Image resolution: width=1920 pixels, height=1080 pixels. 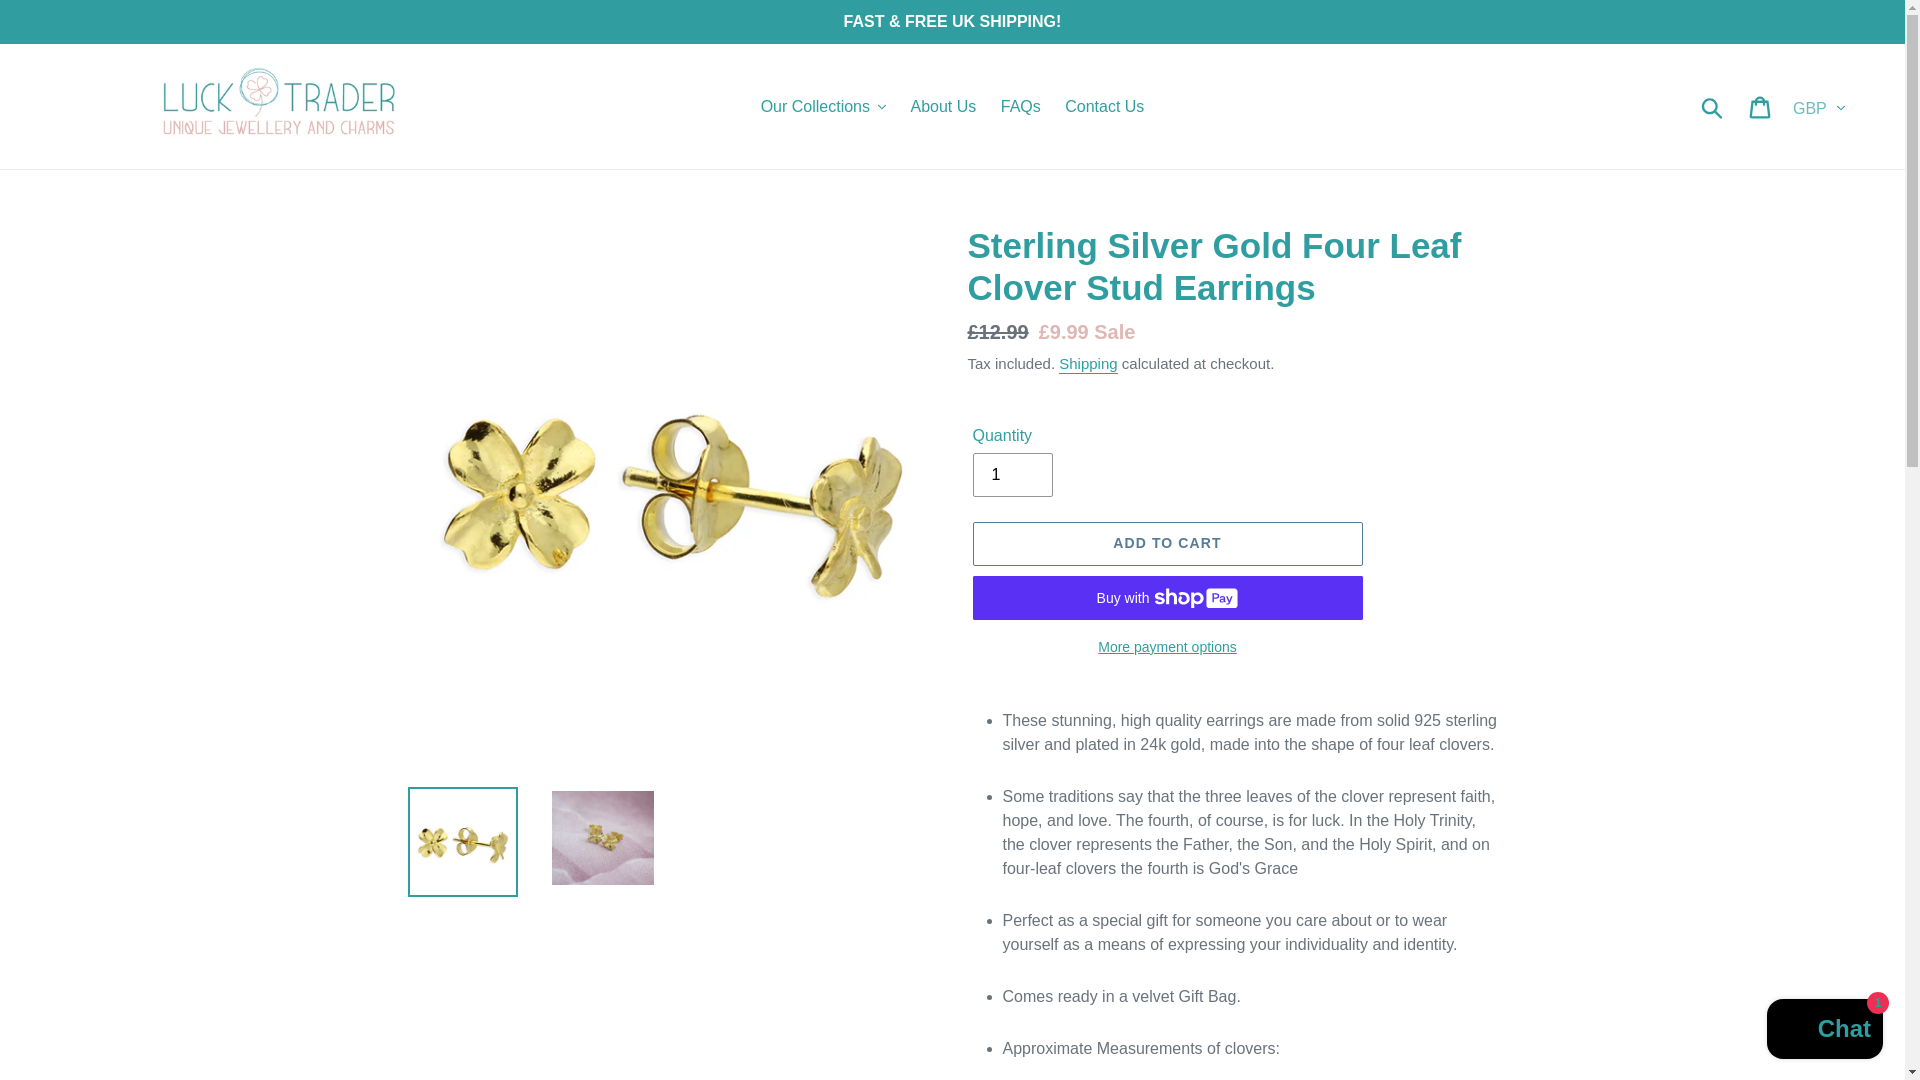 What do you see at coordinates (1761, 106) in the screenshot?
I see `Cart` at bounding box center [1761, 106].